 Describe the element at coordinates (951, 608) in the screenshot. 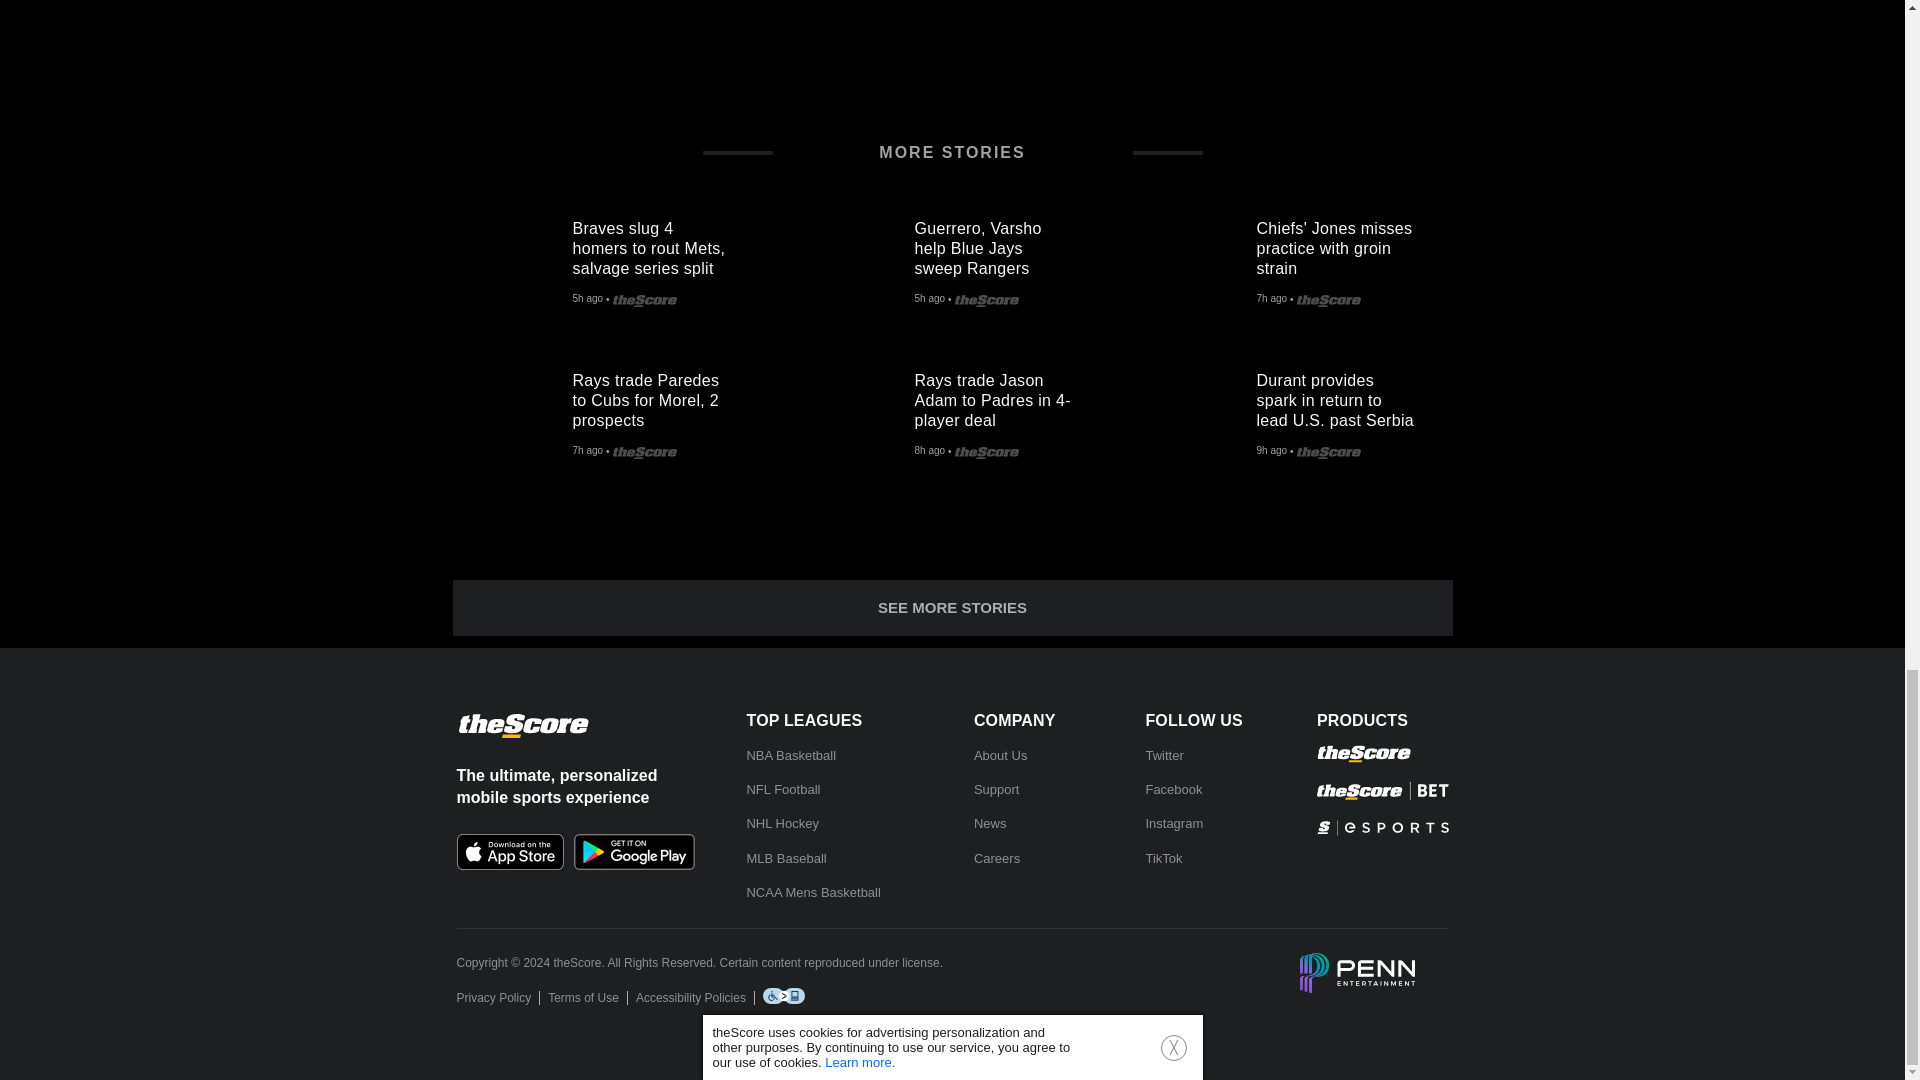

I see `SEE MORE STORIES` at that location.